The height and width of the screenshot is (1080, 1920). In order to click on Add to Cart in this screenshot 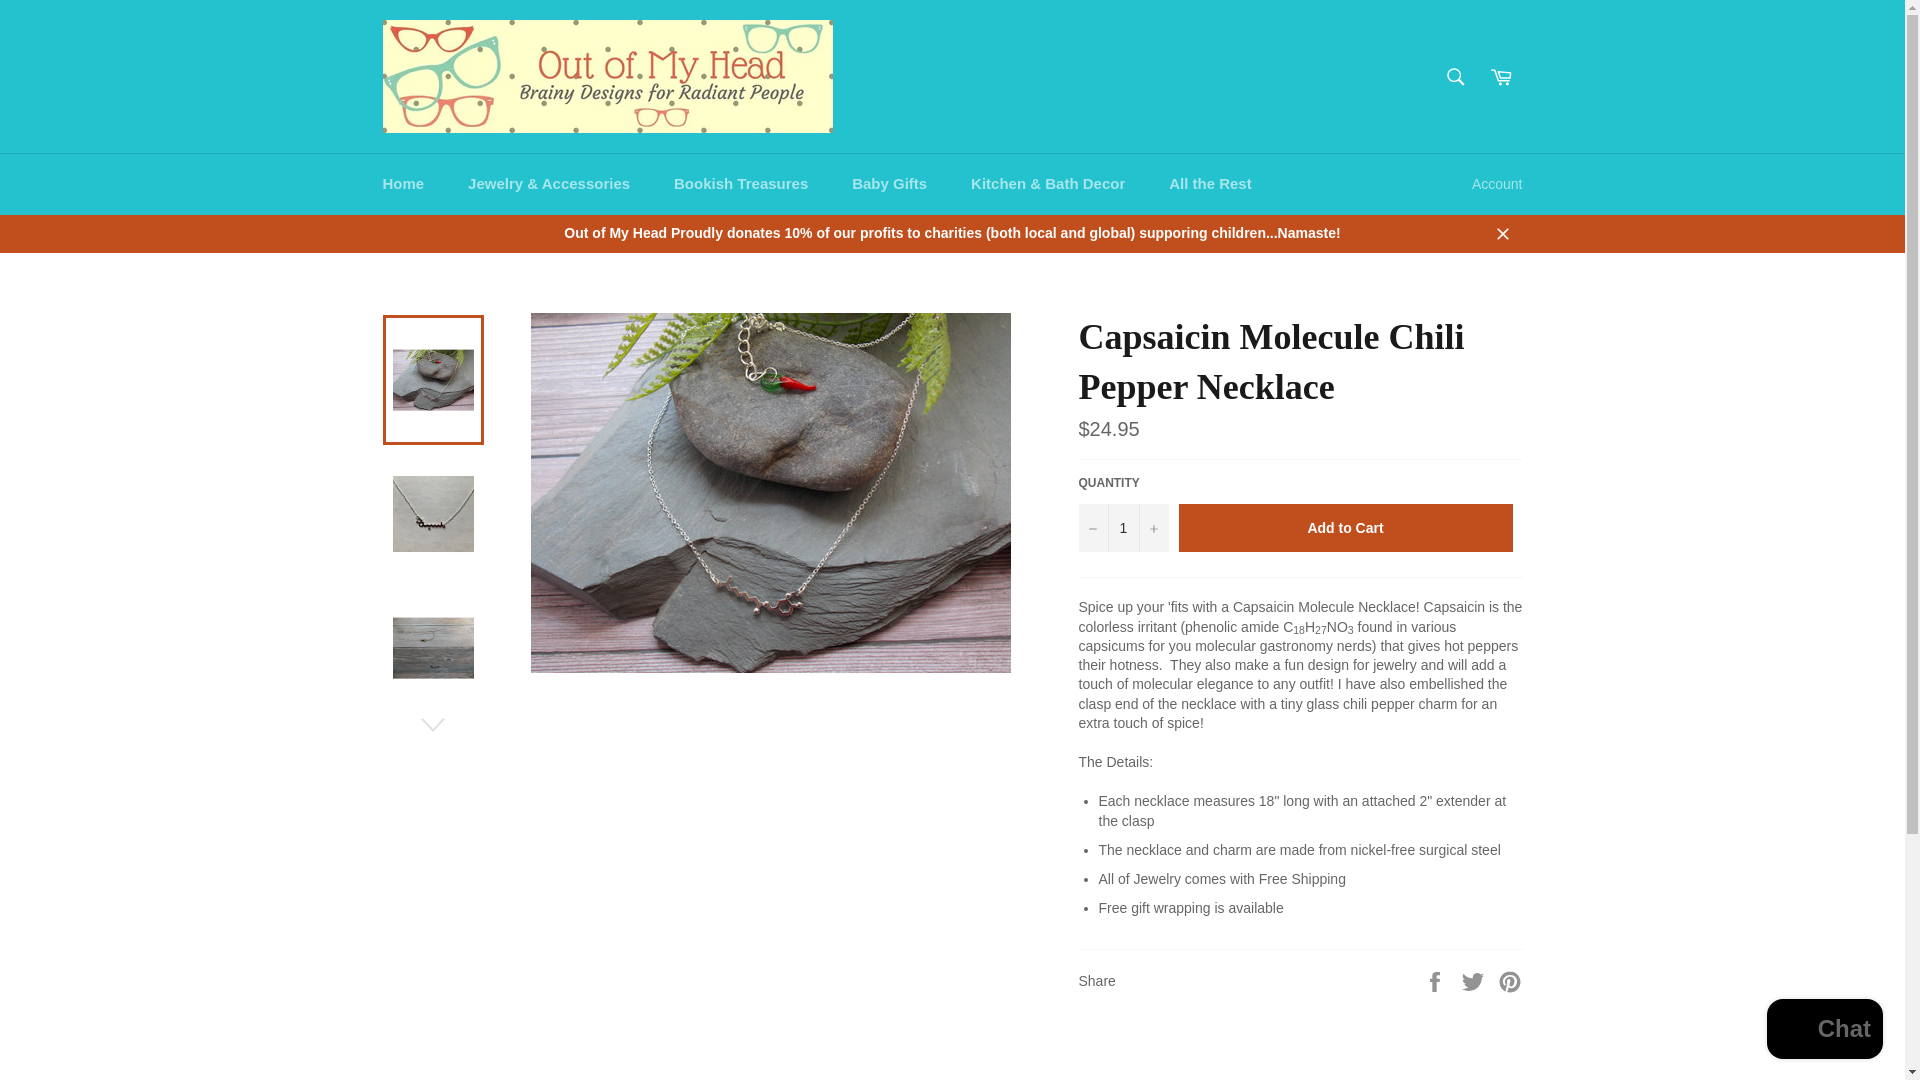, I will do `click(1345, 528)`.